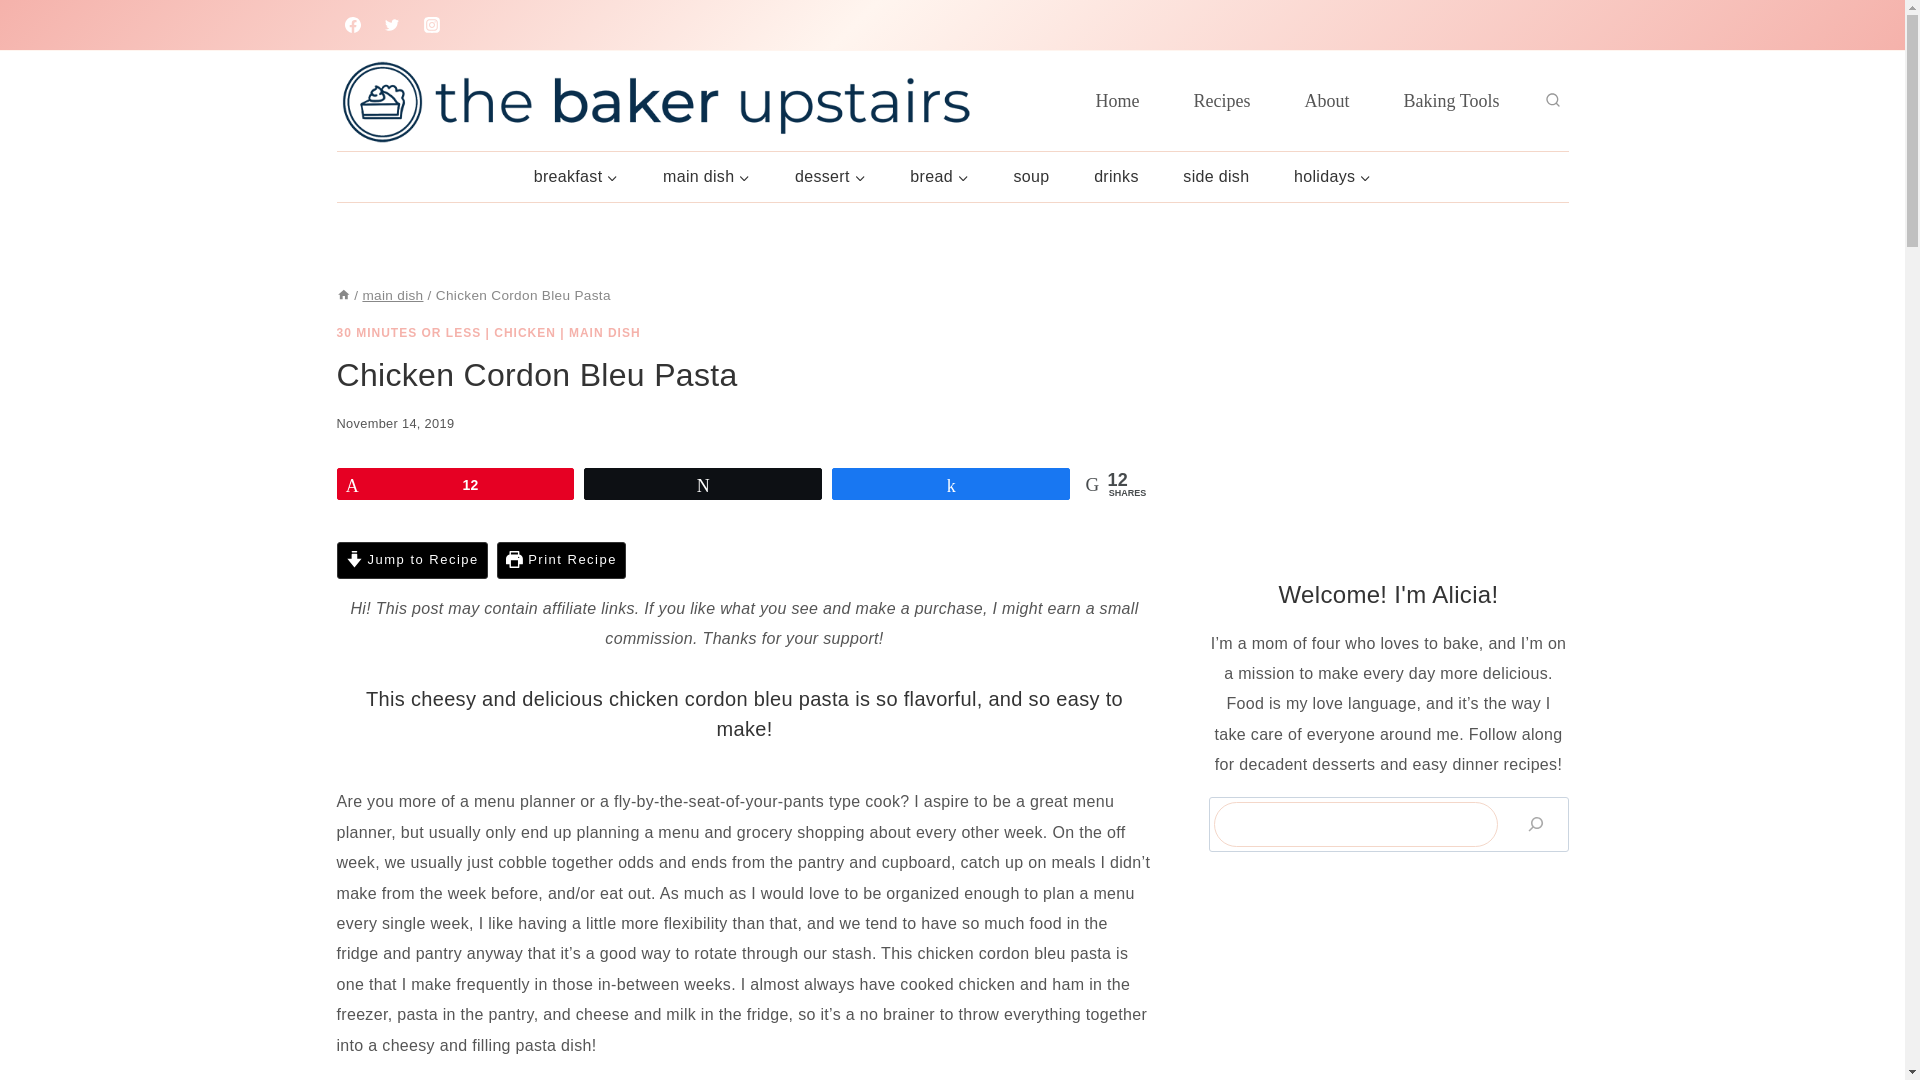 This screenshot has height=1080, width=1920. What do you see at coordinates (1332, 176) in the screenshot?
I see `holidays` at bounding box center [1332, 176].